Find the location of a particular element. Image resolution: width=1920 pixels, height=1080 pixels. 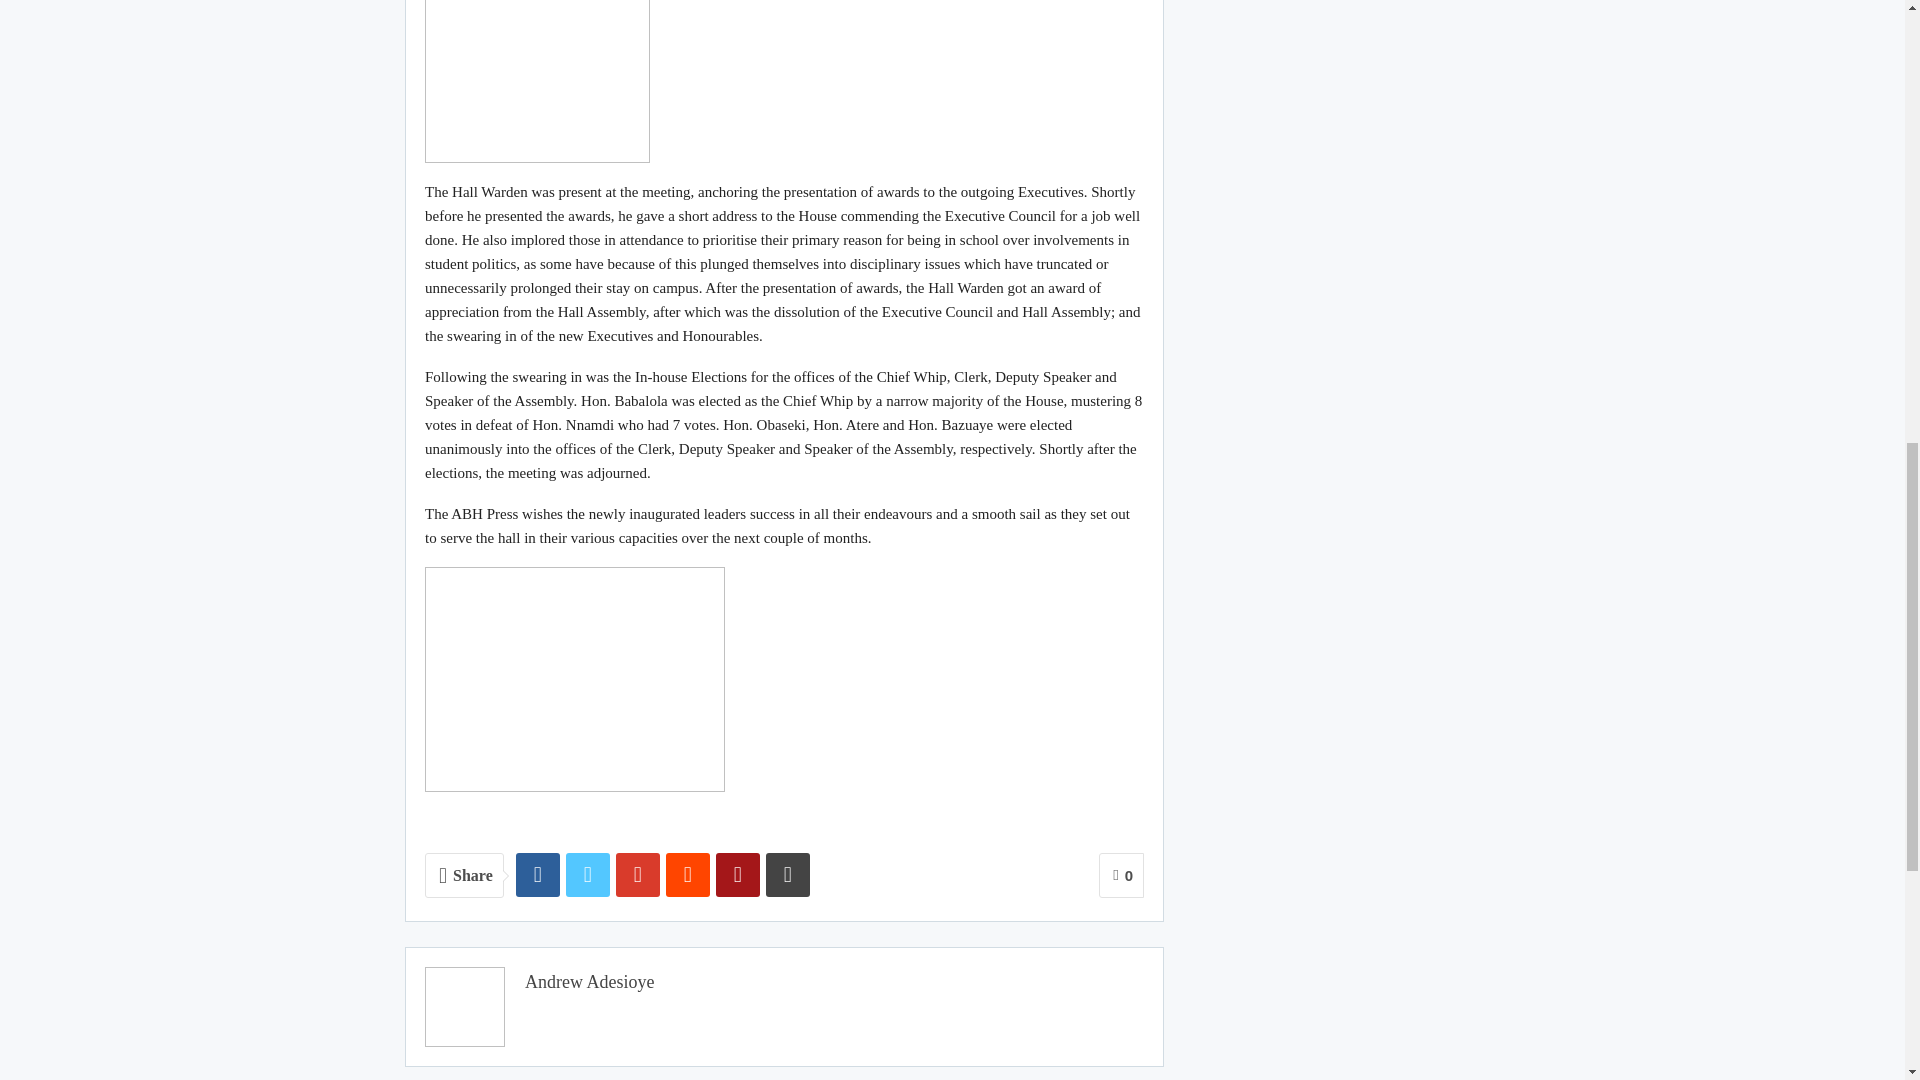

0 is located at coordinates (1121, 875).